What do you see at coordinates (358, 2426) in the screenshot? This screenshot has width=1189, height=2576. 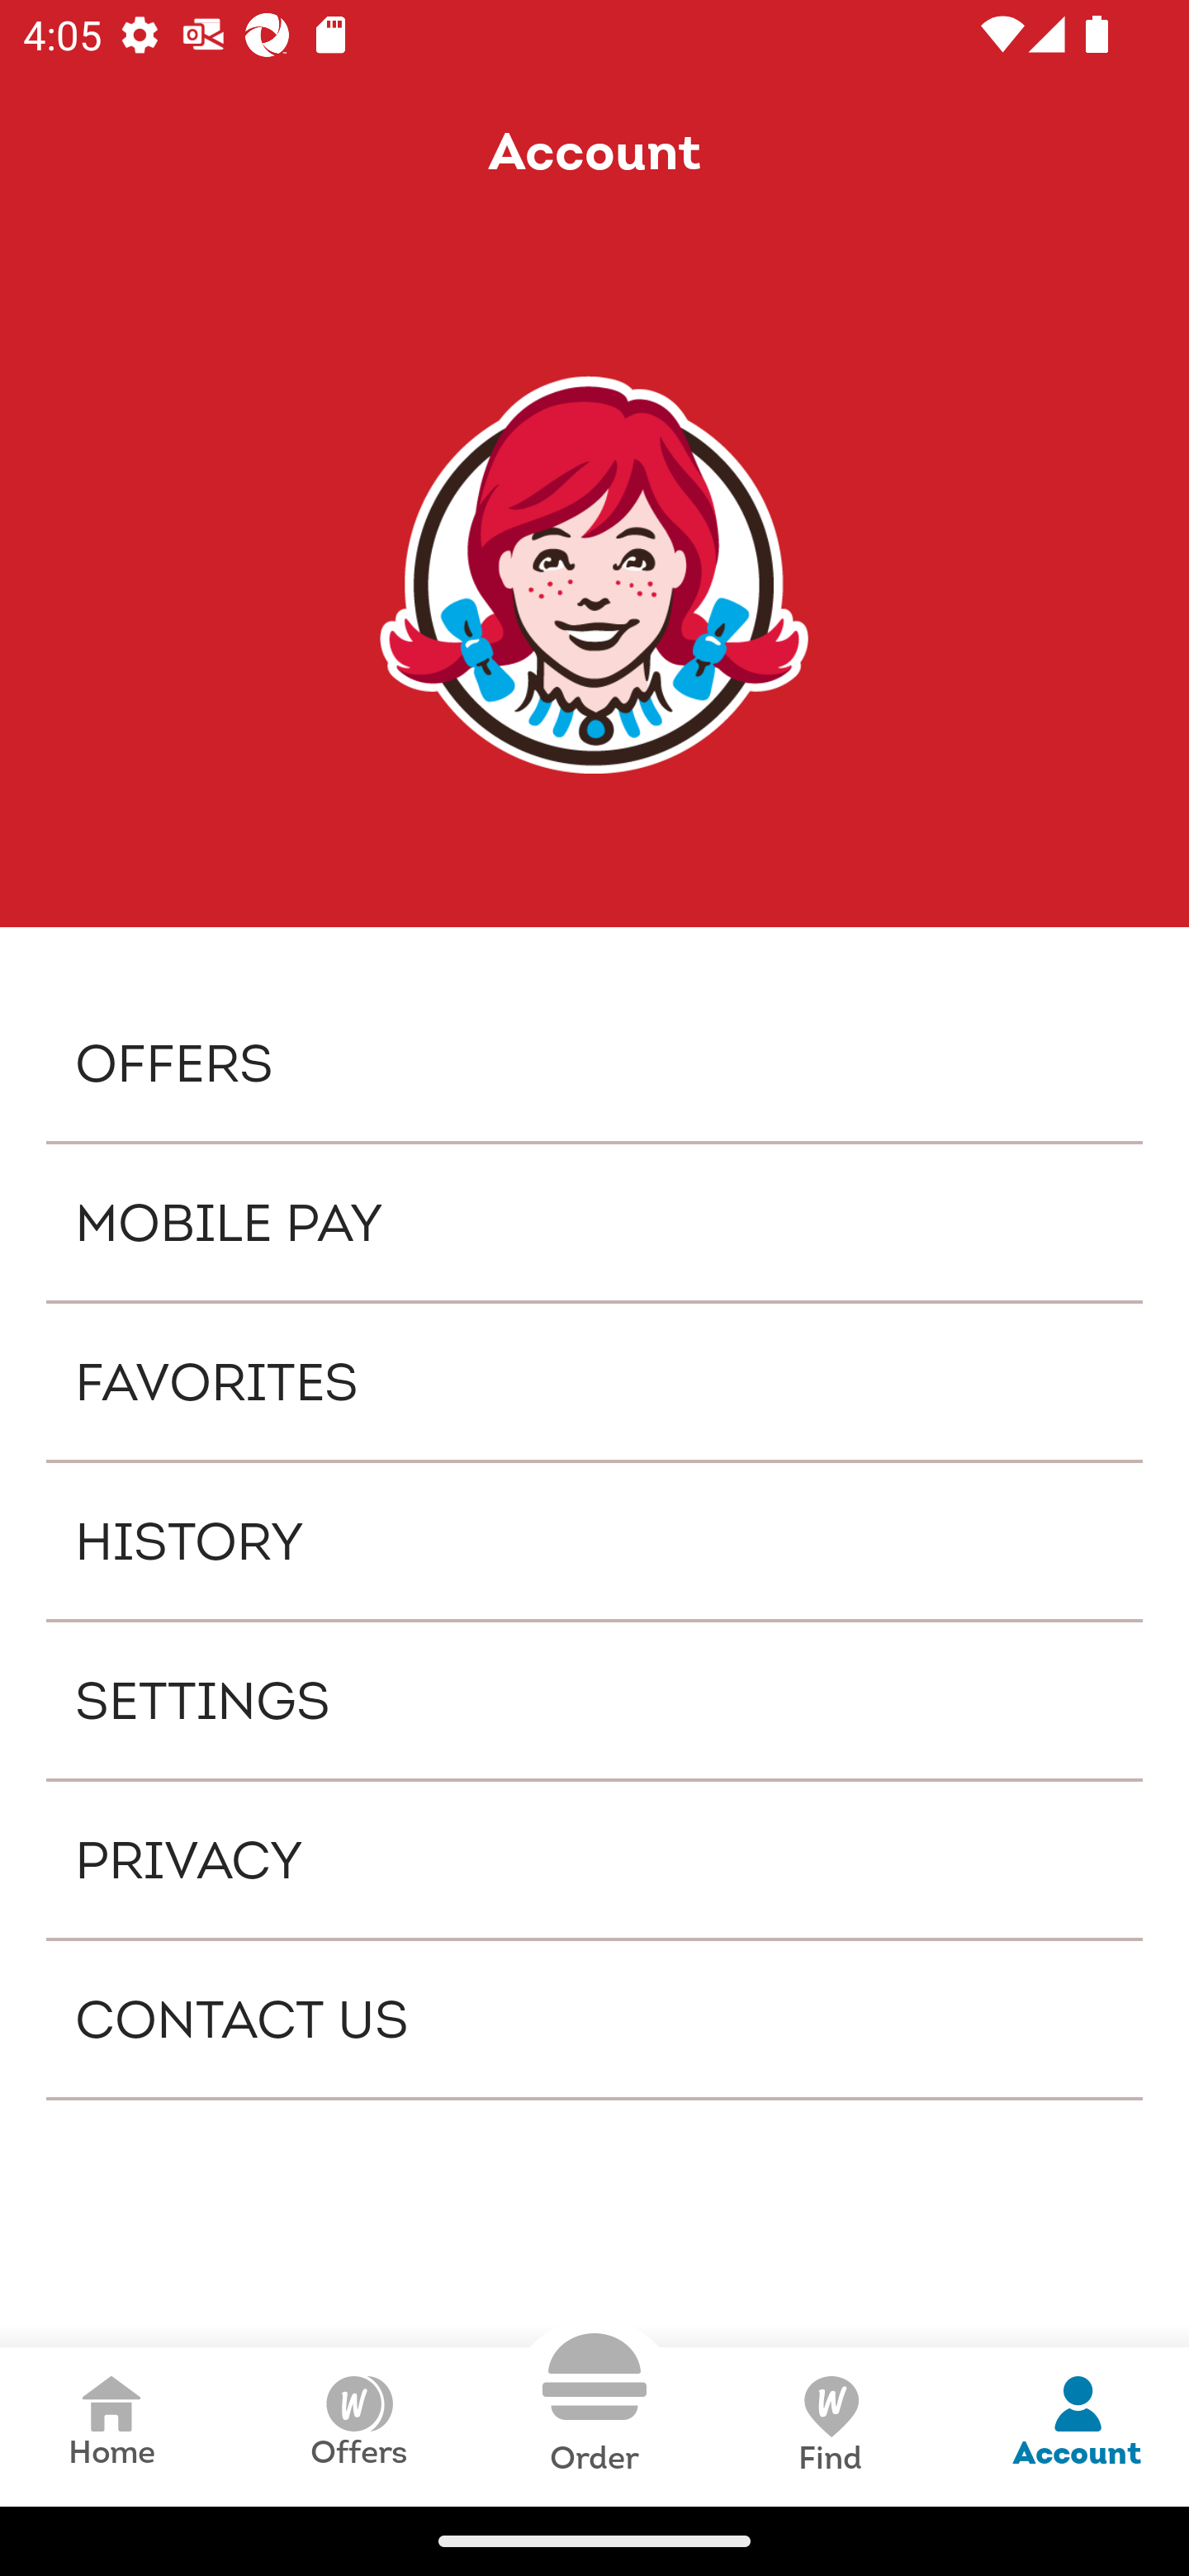 I see `Rewards,2 of 5 Offers Offers` at bounding box center [358, 2426].